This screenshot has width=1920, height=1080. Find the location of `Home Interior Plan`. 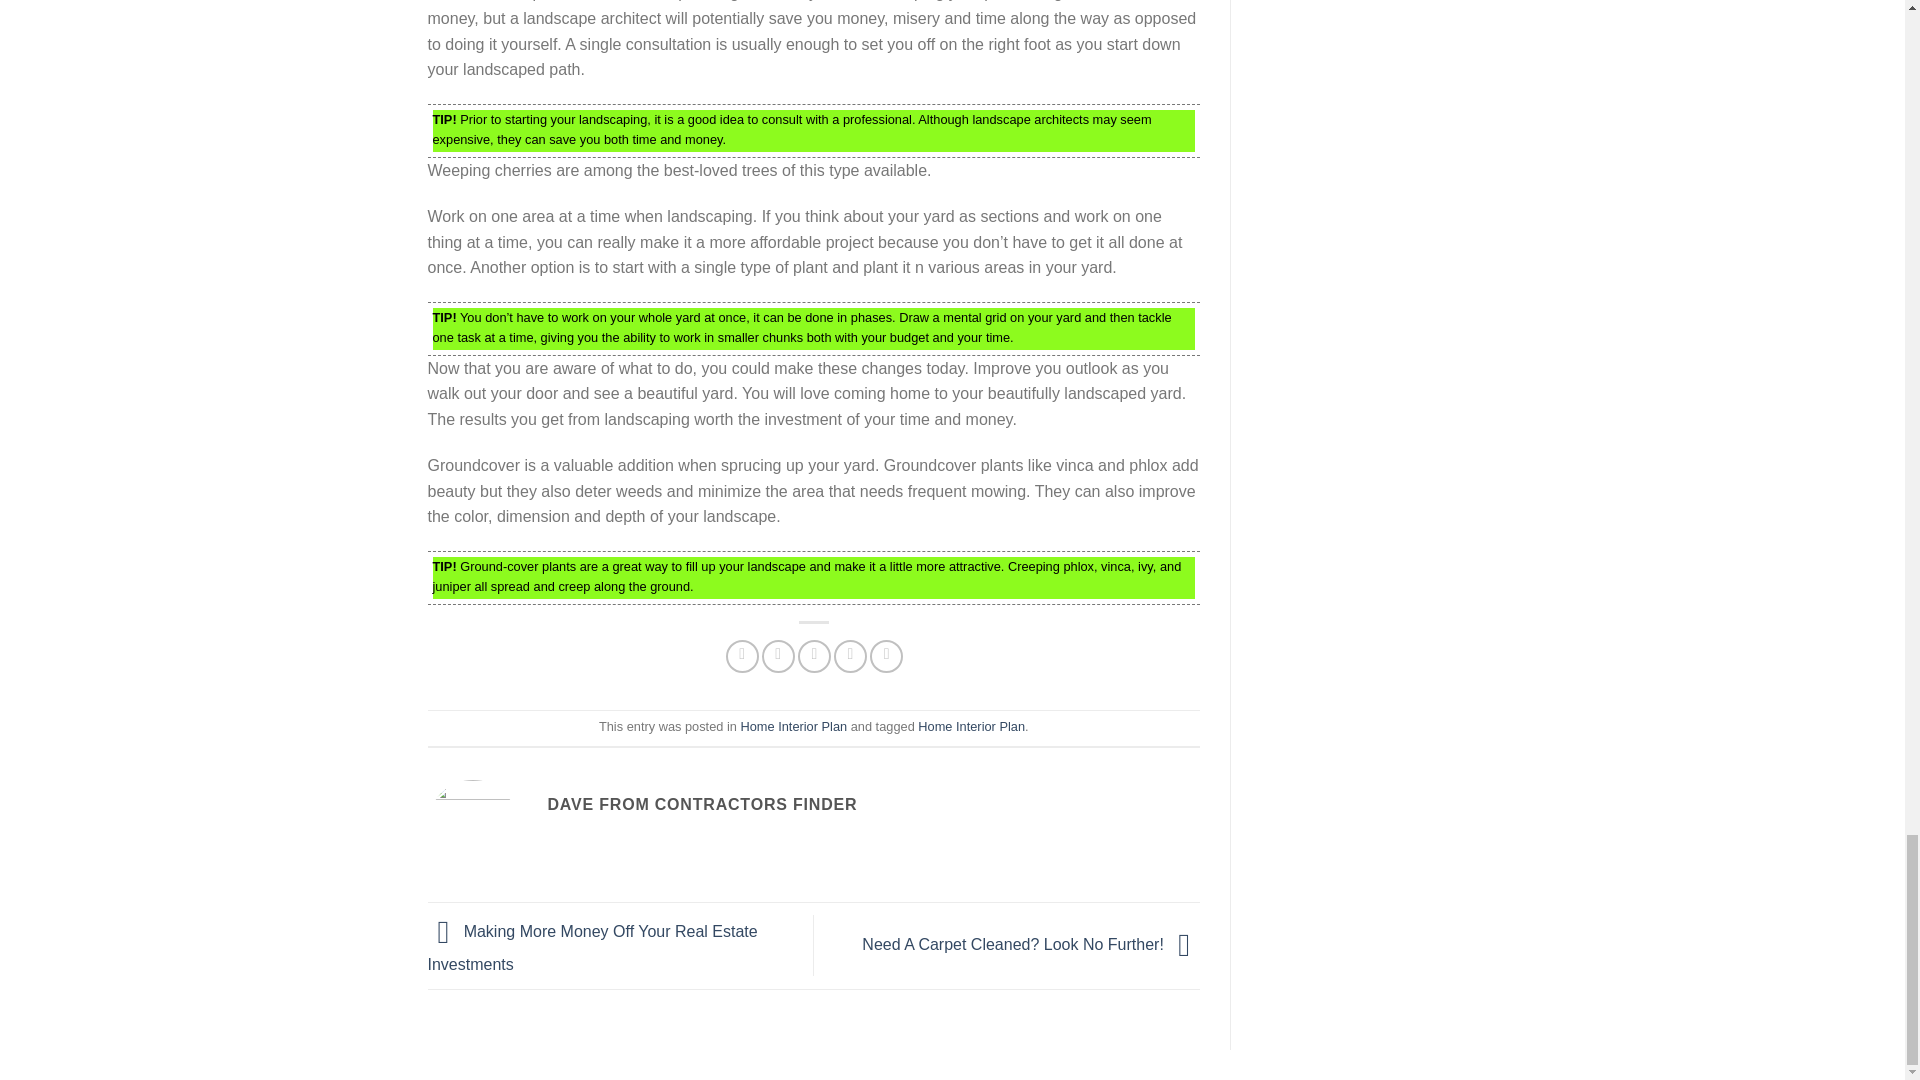

Home Interior Plan is located at coordinates (792, 726).